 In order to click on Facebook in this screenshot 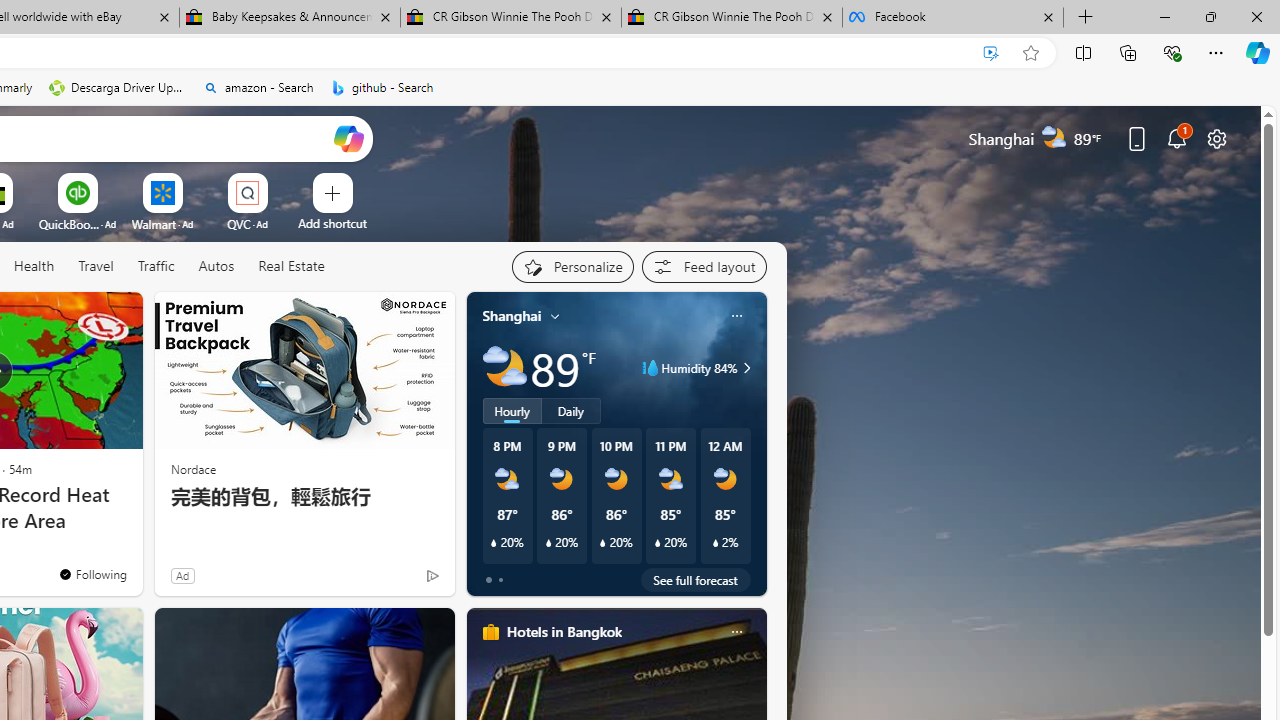, I will do `click(953, 18)`.